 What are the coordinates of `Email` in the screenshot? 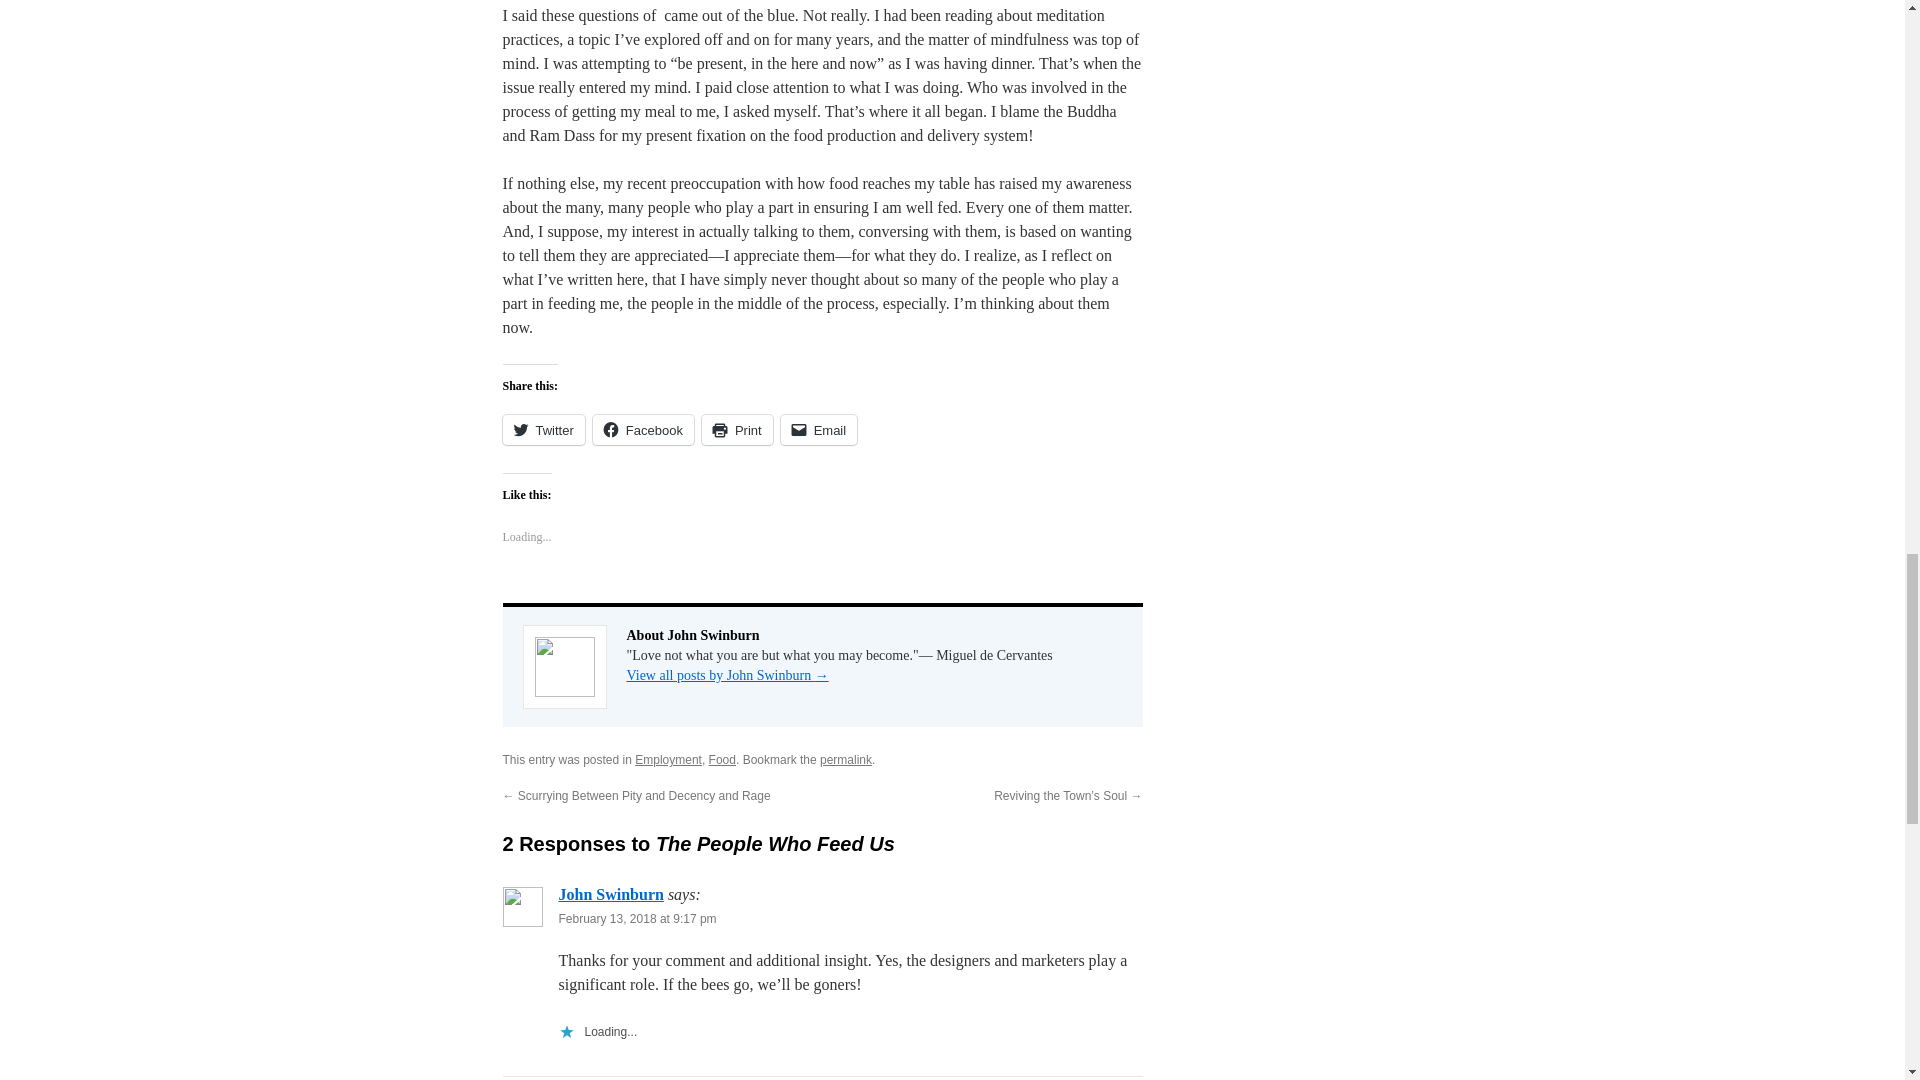 It's located at (820, 429).